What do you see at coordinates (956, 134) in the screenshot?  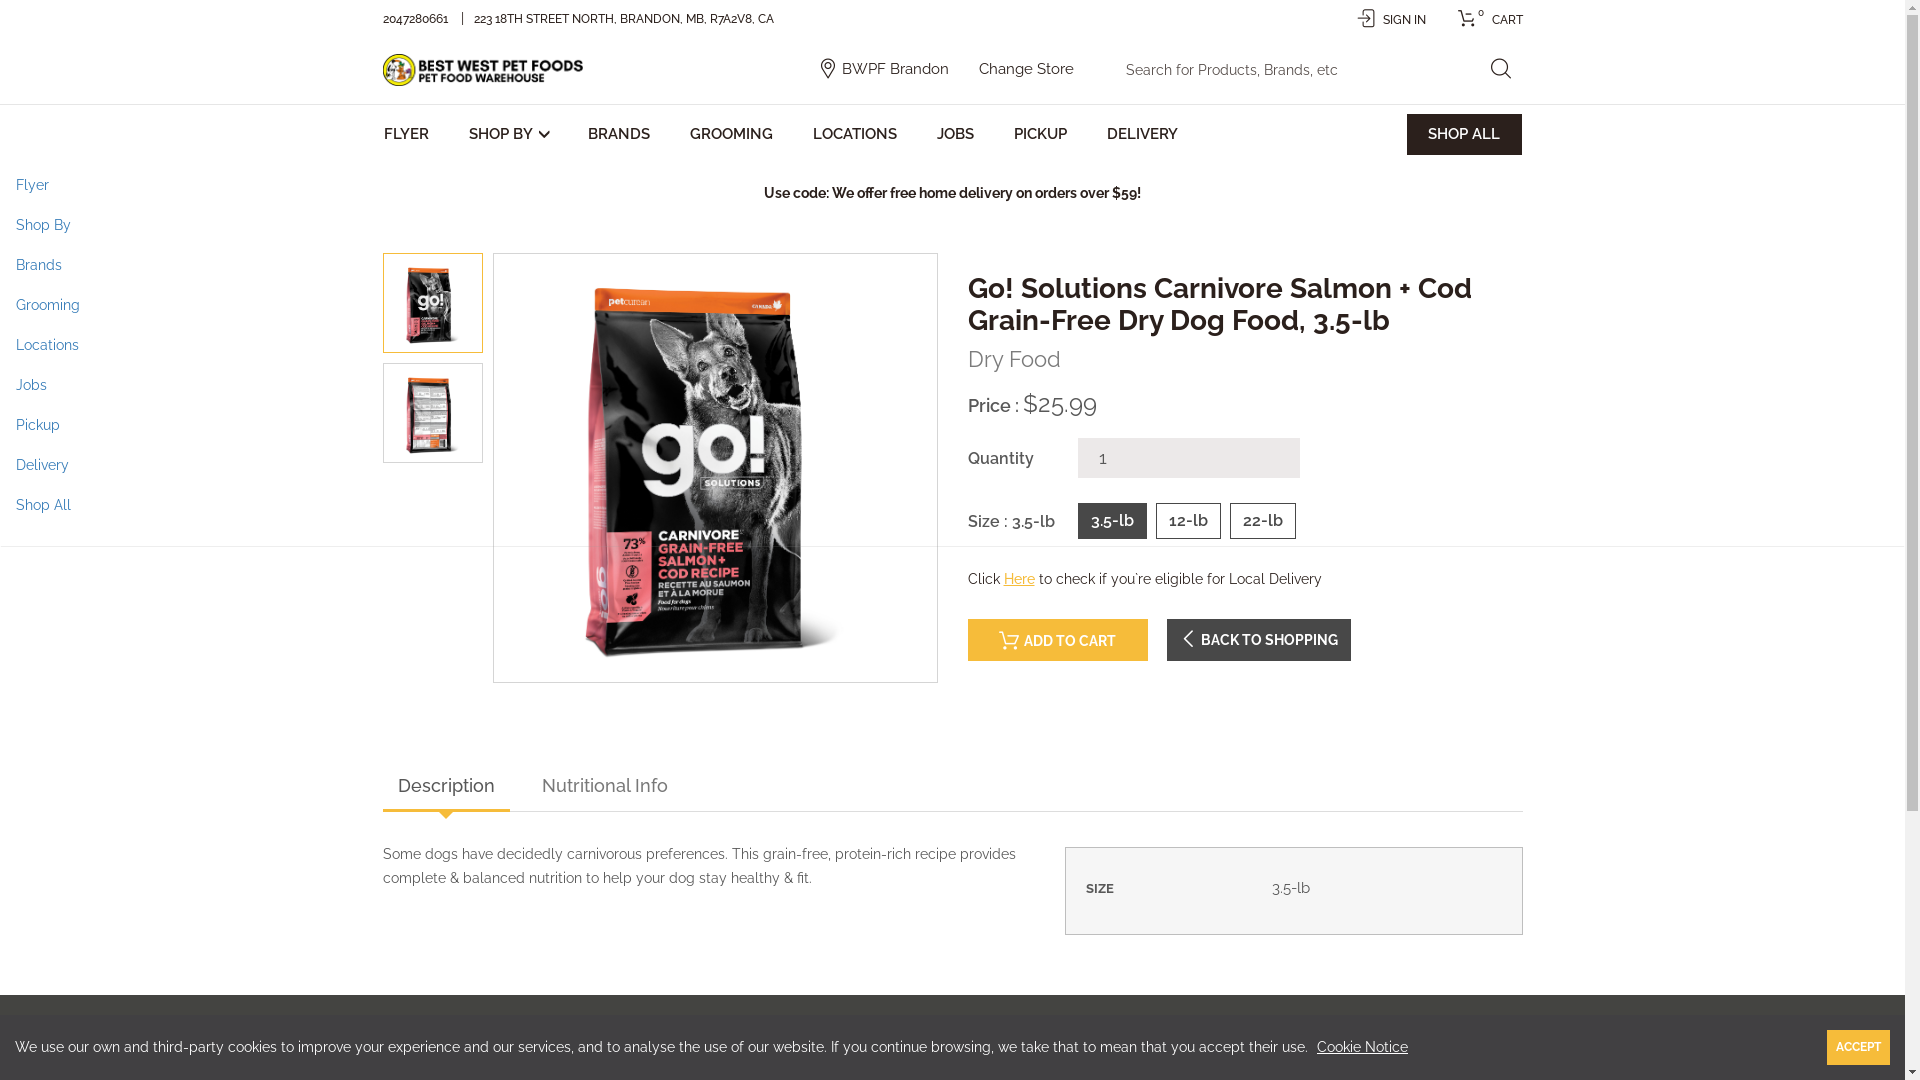 I see `JOBS` at bounding box center [956, 134].